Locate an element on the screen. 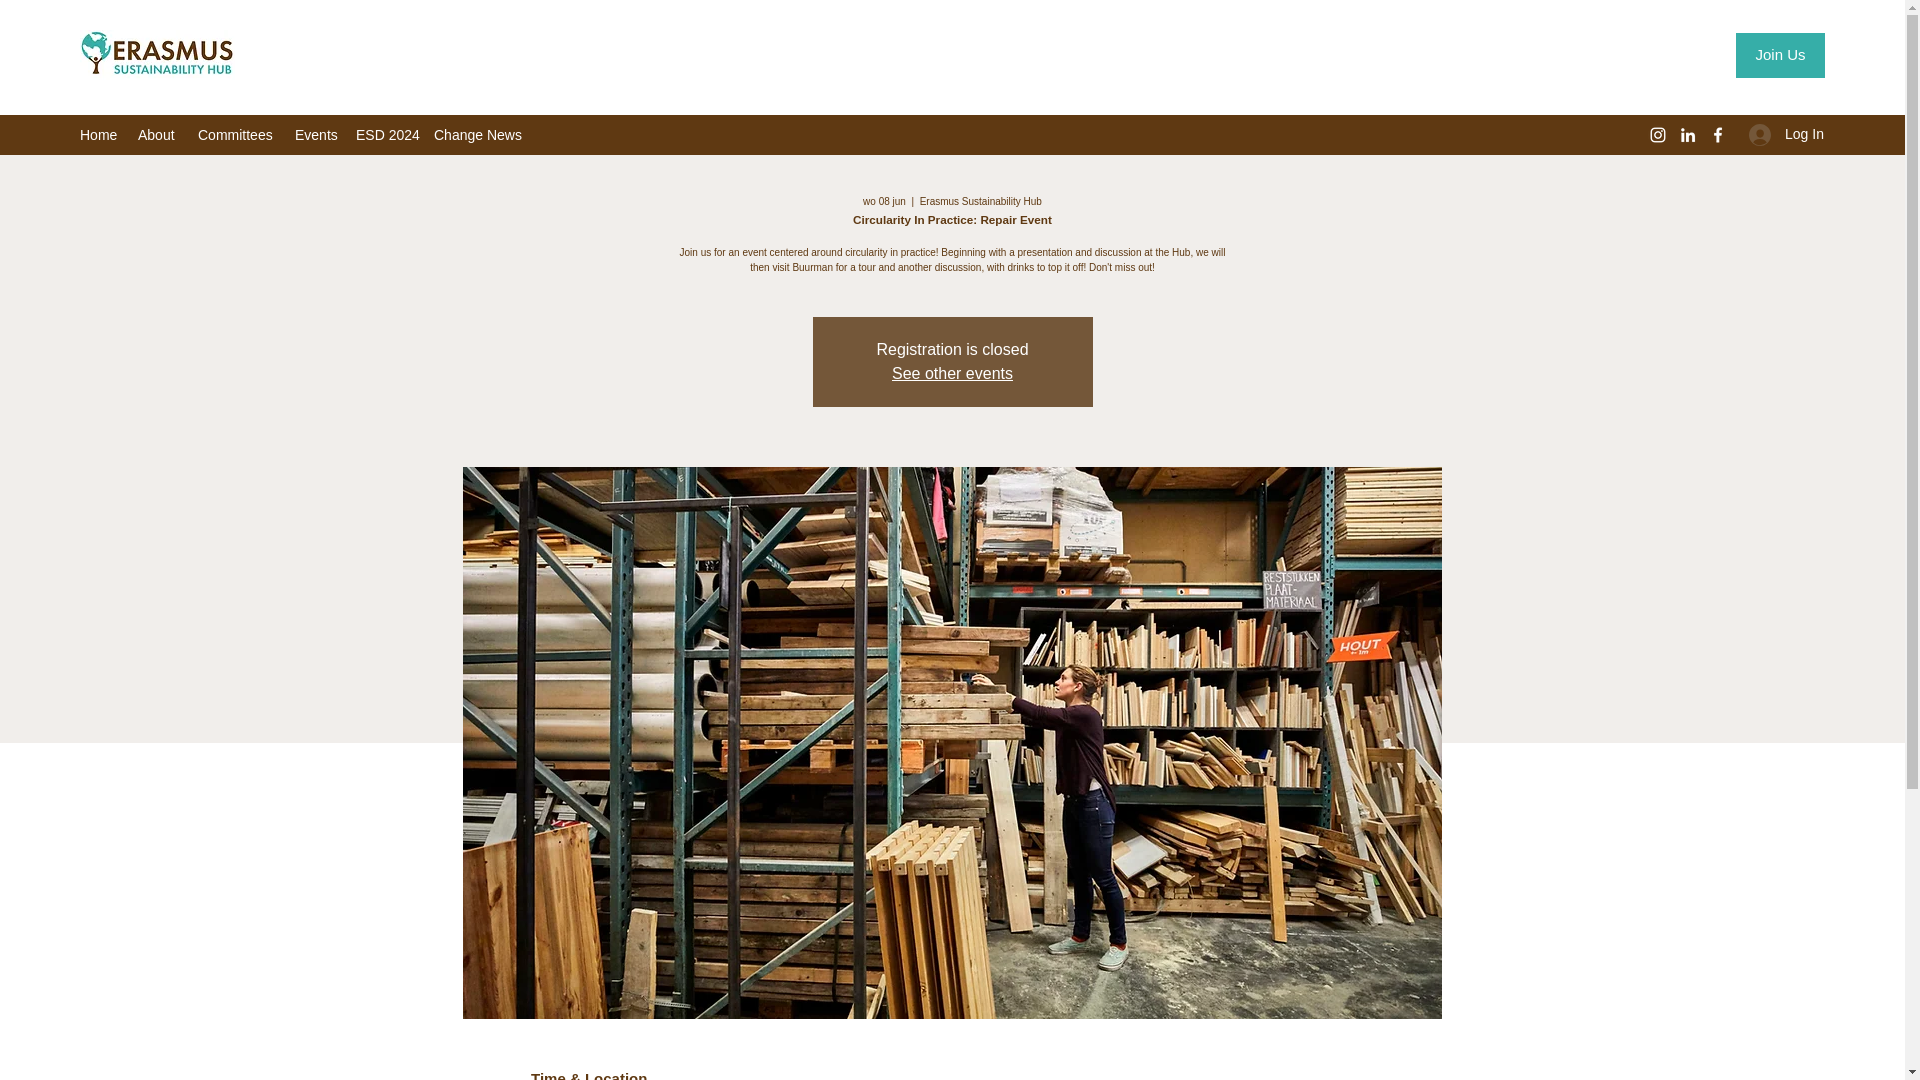 The width and height of the screenshot is (1920, 1080). Committees is located at coordinates (236, 134).